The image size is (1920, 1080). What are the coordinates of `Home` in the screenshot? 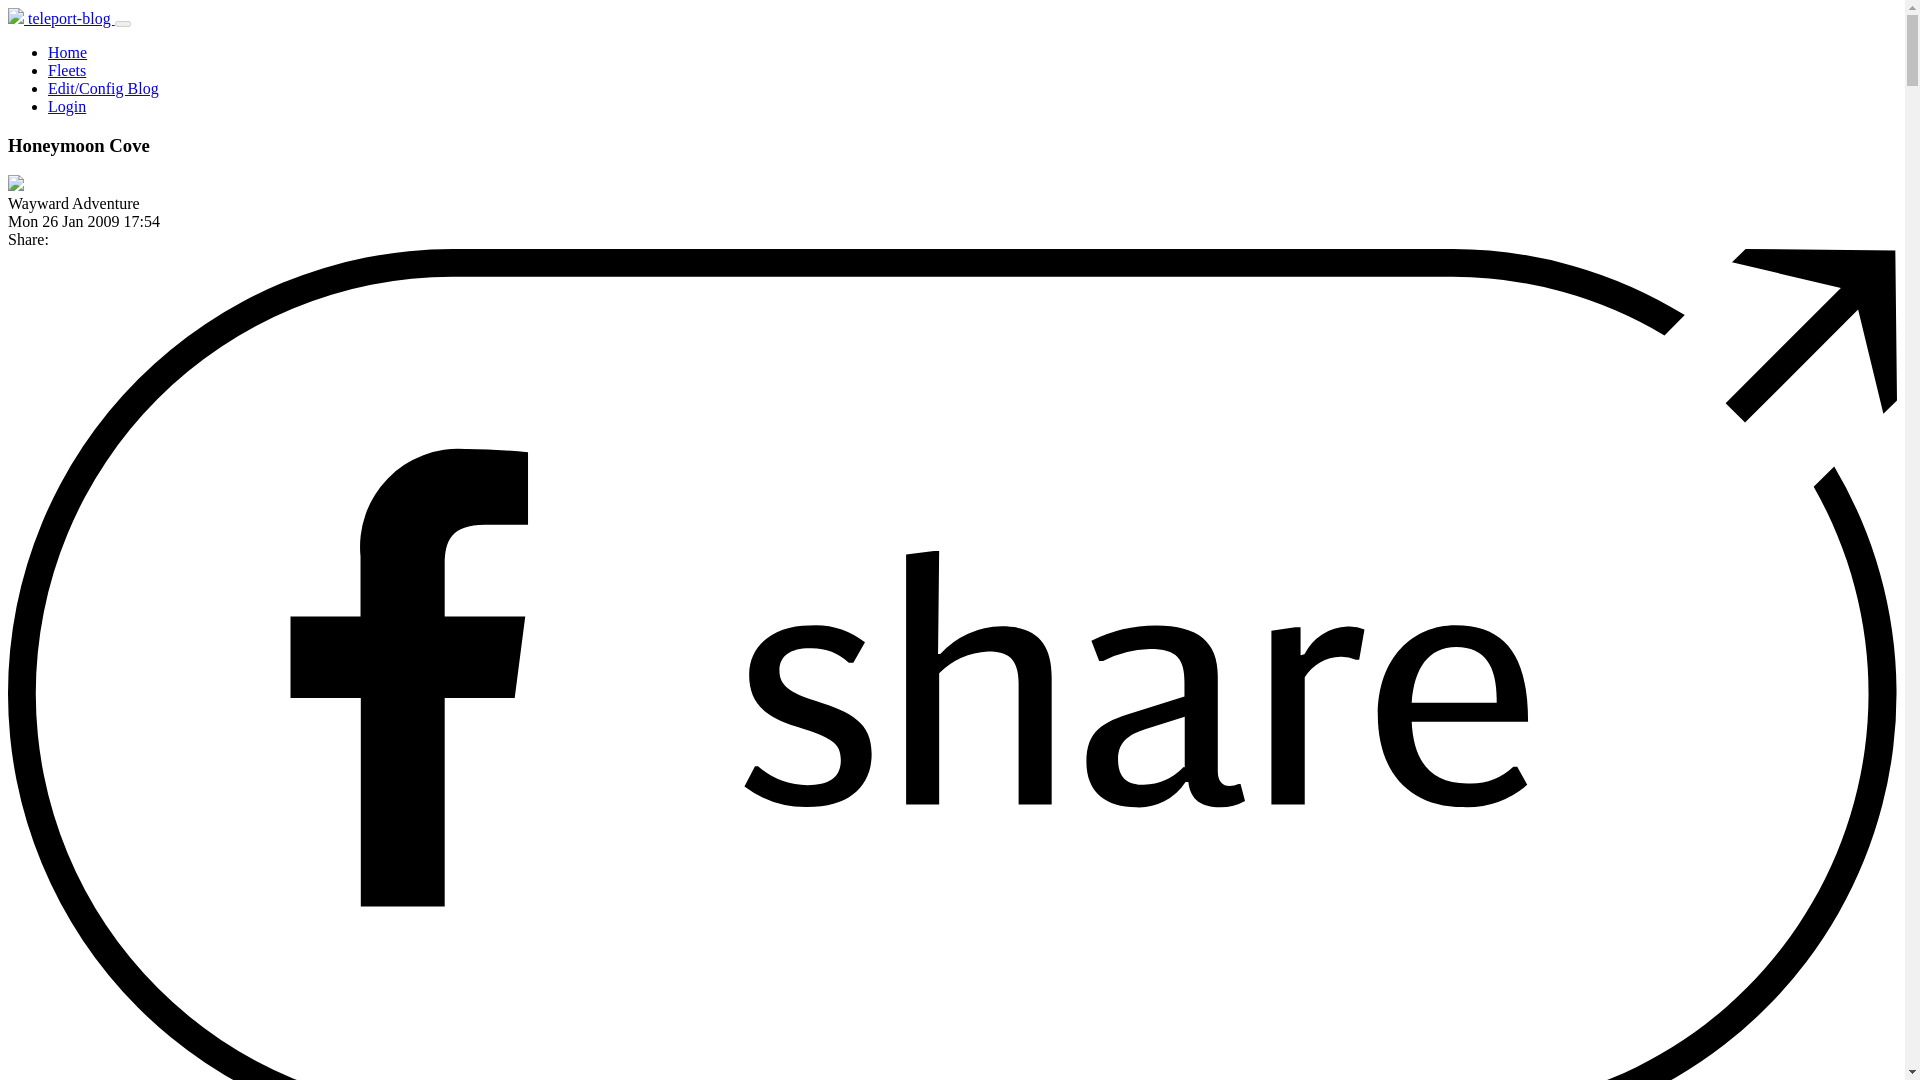 It's located at (67, 52).